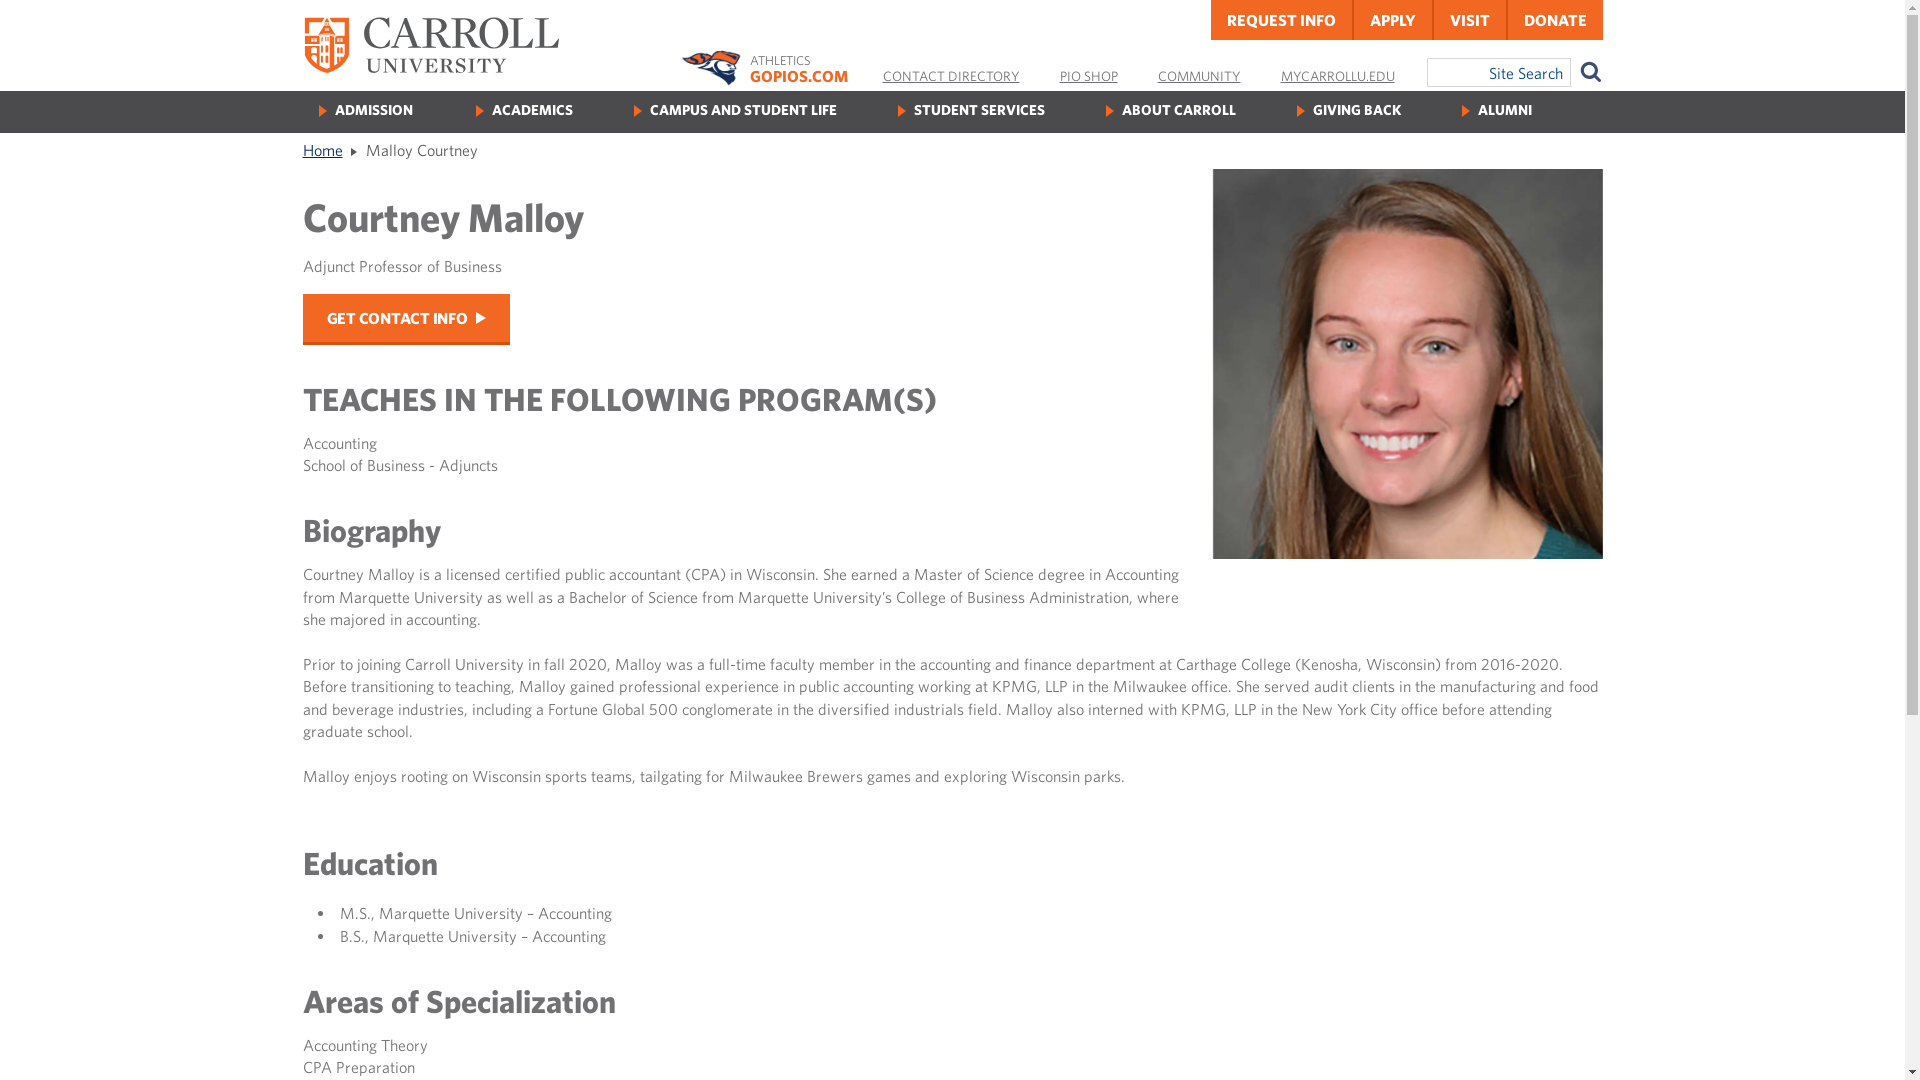  What do you see at coordinates (532, 110) in the screenshot?
I see `ACADEMICS` at bounding box center [532, 110].